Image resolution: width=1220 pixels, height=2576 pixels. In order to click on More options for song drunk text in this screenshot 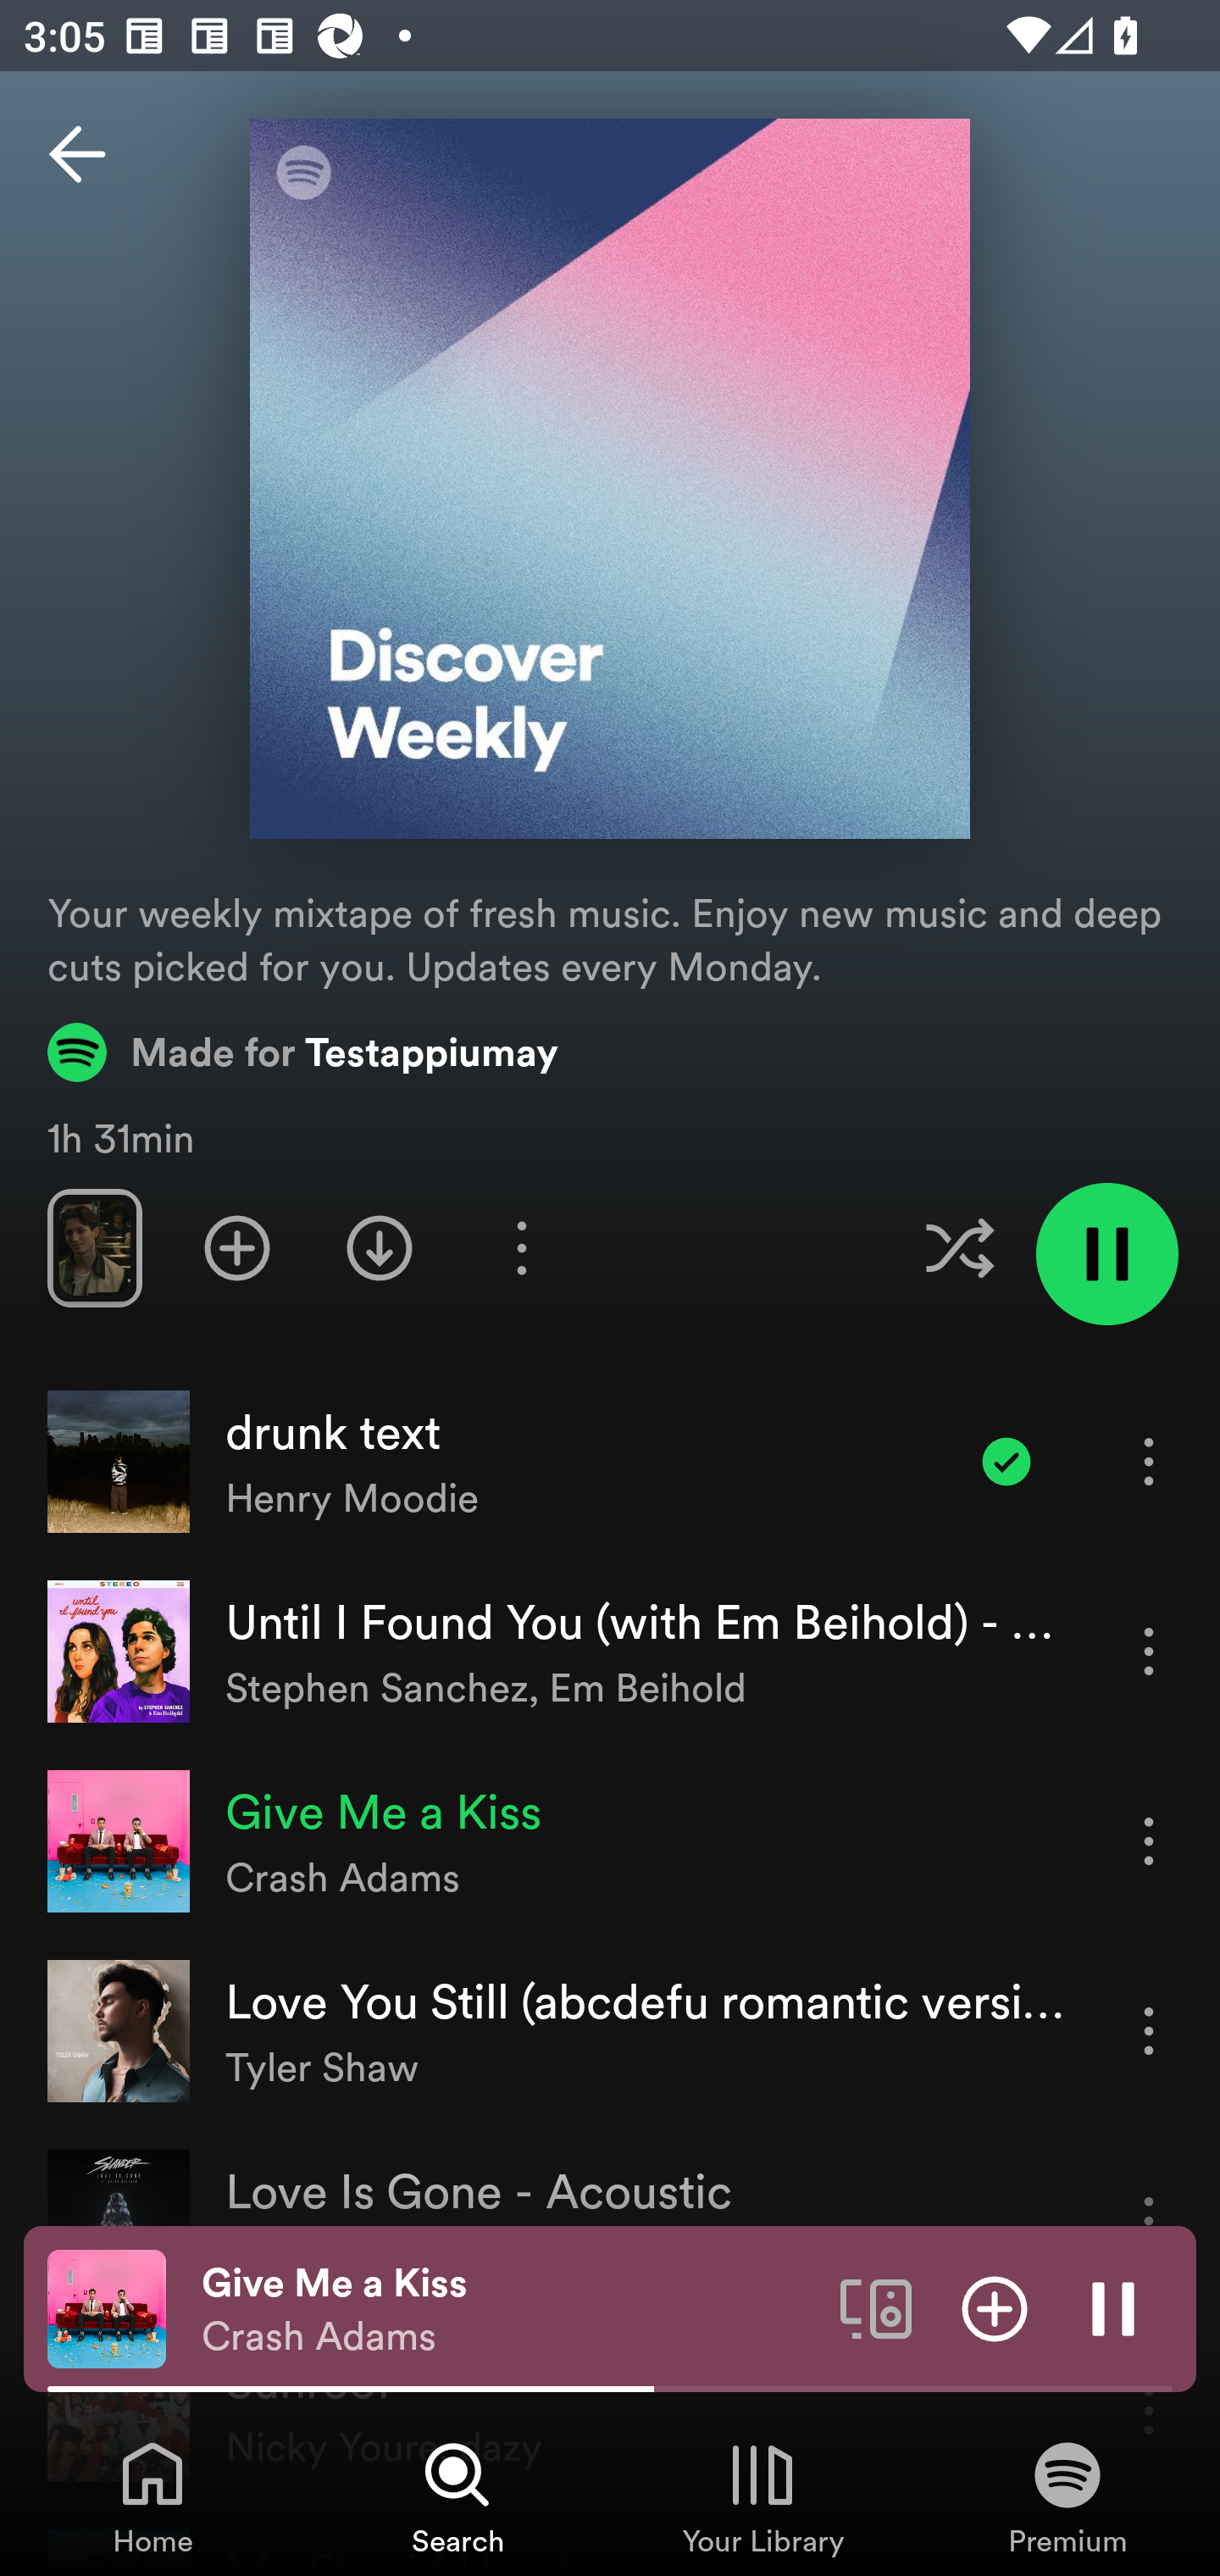, I will do `click(1149, 1461)`.